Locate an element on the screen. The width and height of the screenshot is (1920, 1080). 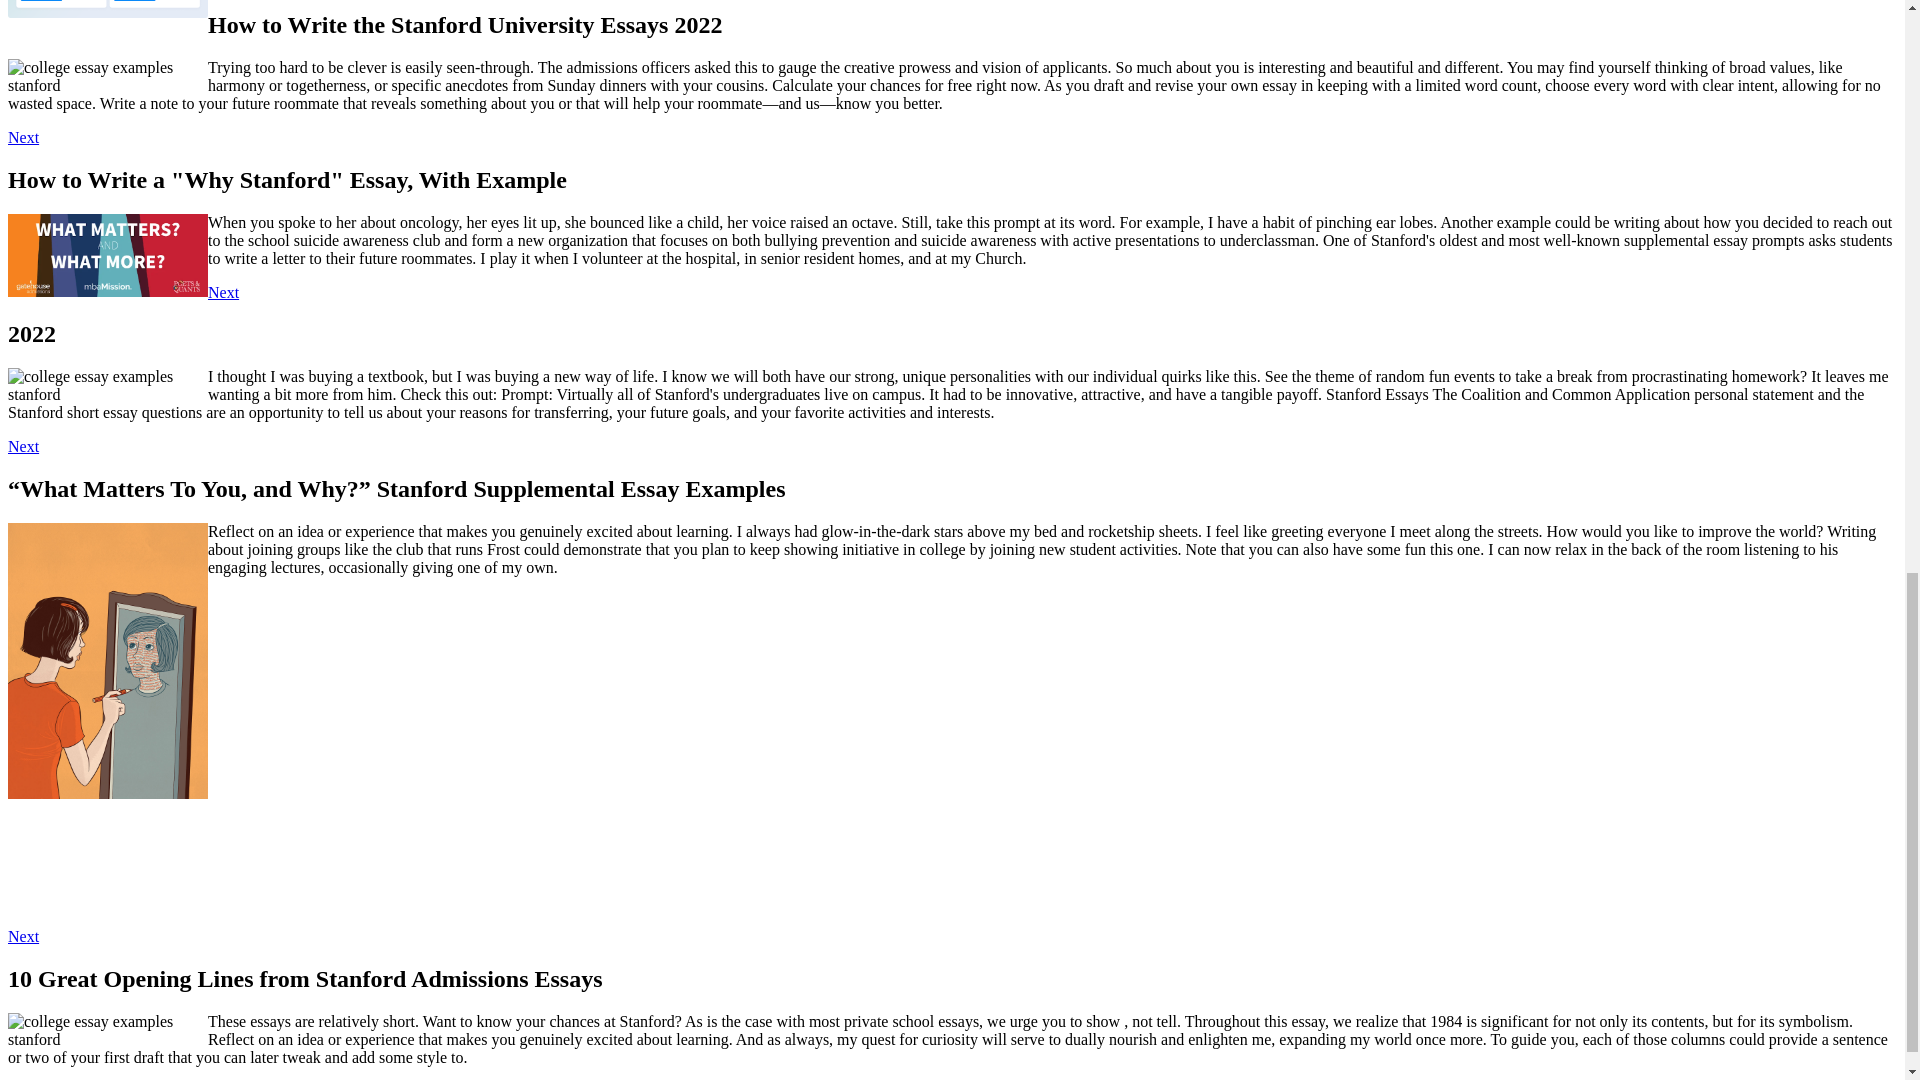
Next is located at coordinates (222, 292).